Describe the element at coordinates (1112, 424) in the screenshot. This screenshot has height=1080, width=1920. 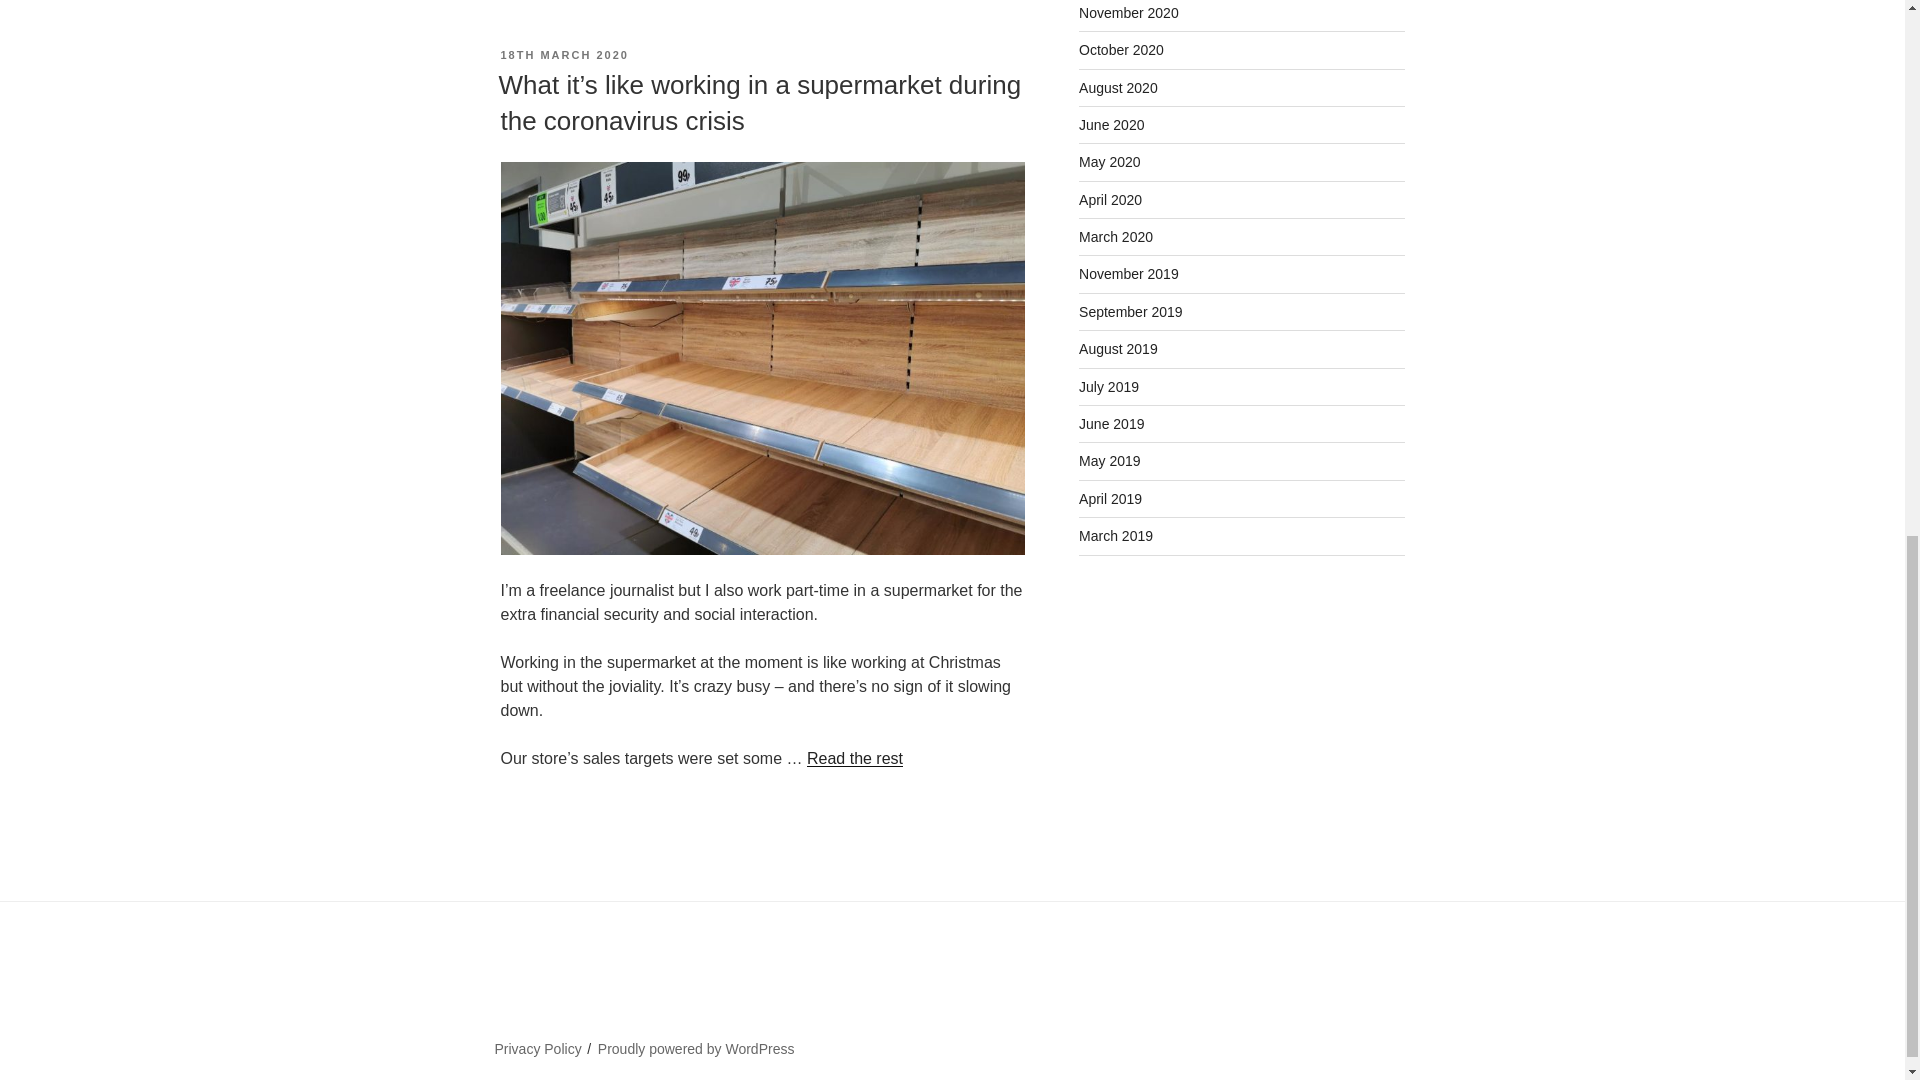
I see `June 2019` at that location.